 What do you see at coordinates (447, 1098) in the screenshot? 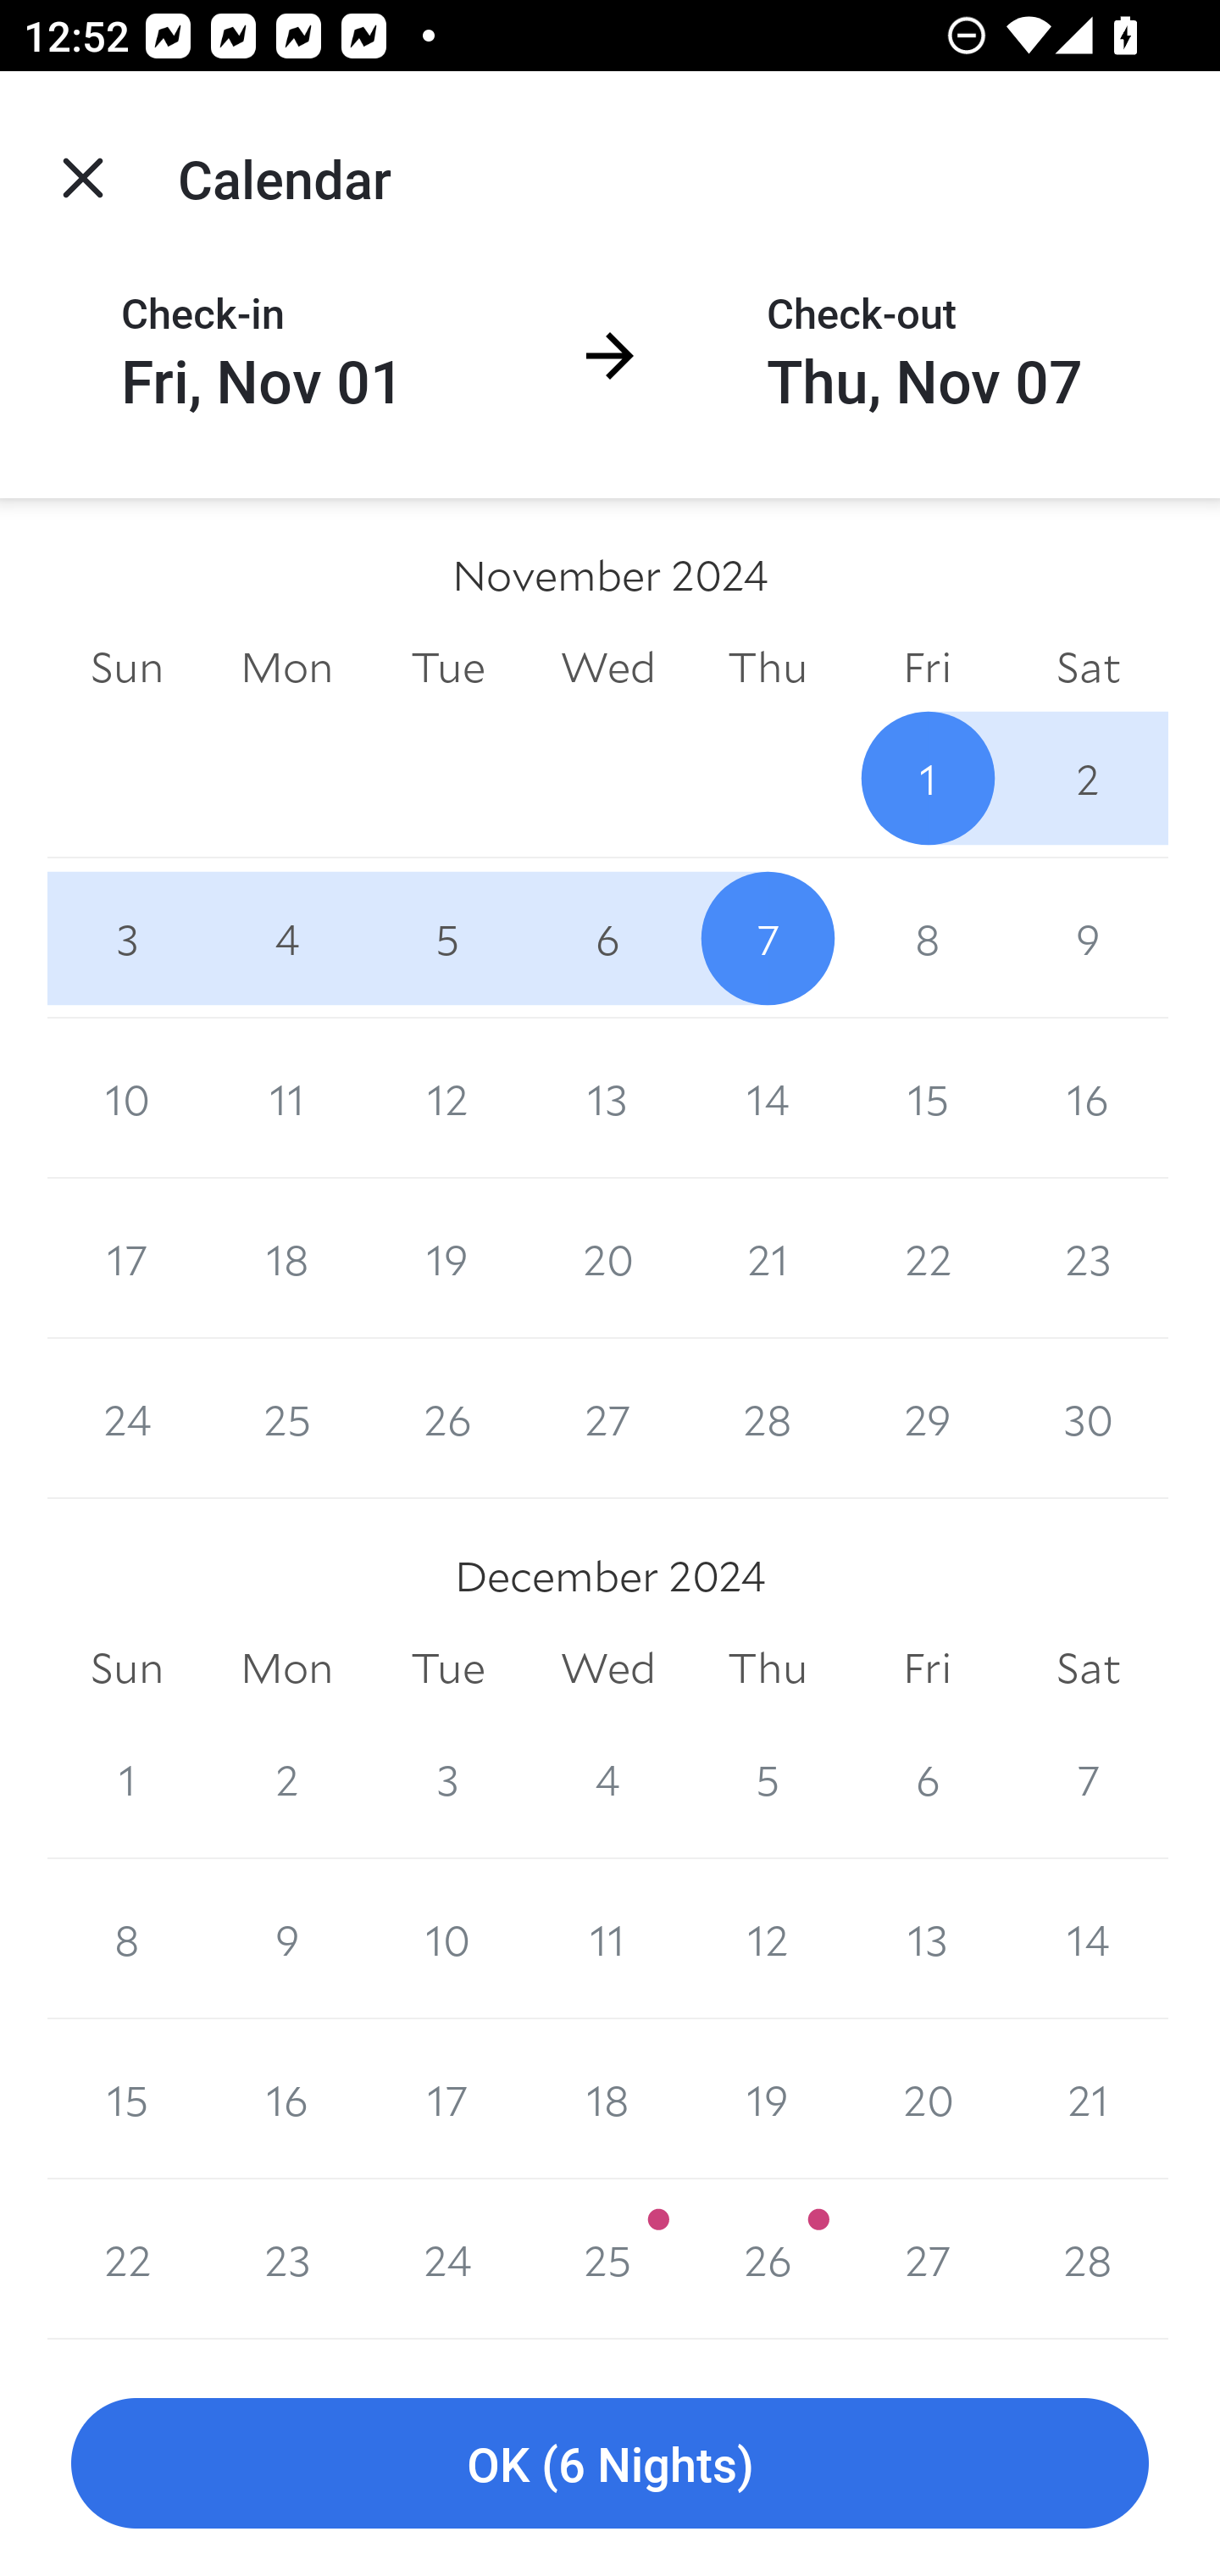
I see `12 12 November 2024` at bounding box center [447, 1098].